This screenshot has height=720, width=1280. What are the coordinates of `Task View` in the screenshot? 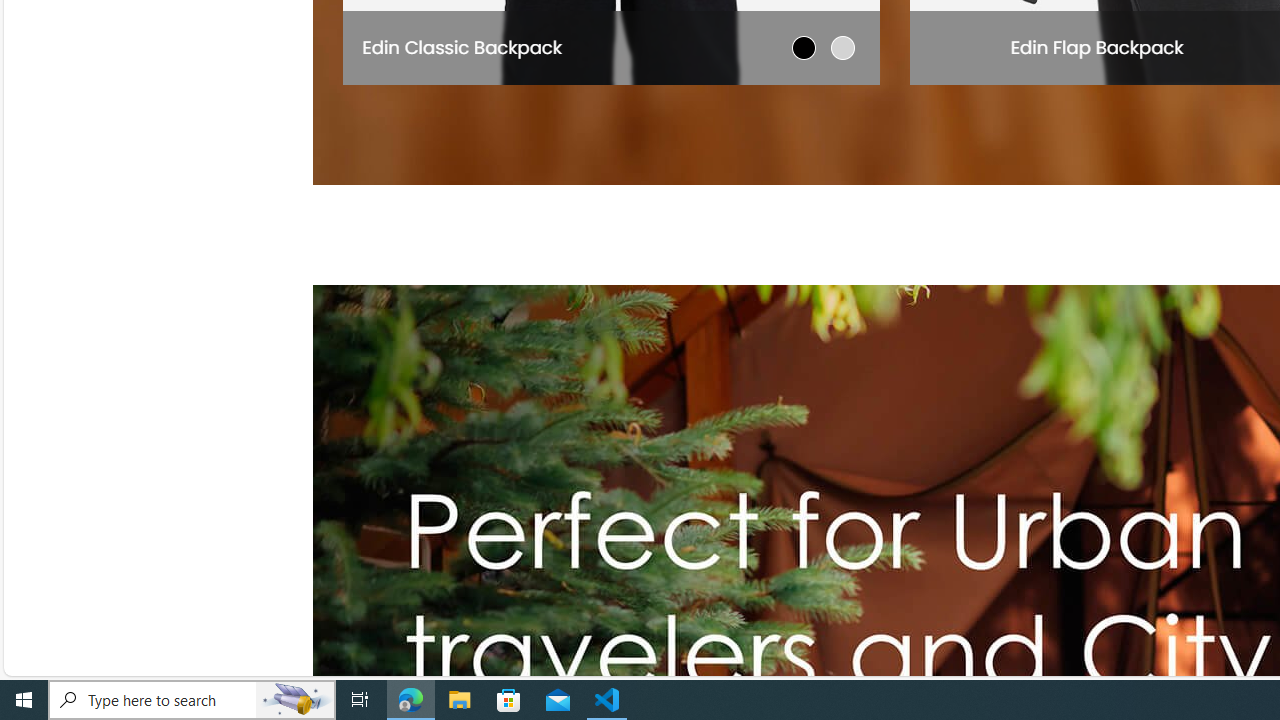 It's located at (360, 700).